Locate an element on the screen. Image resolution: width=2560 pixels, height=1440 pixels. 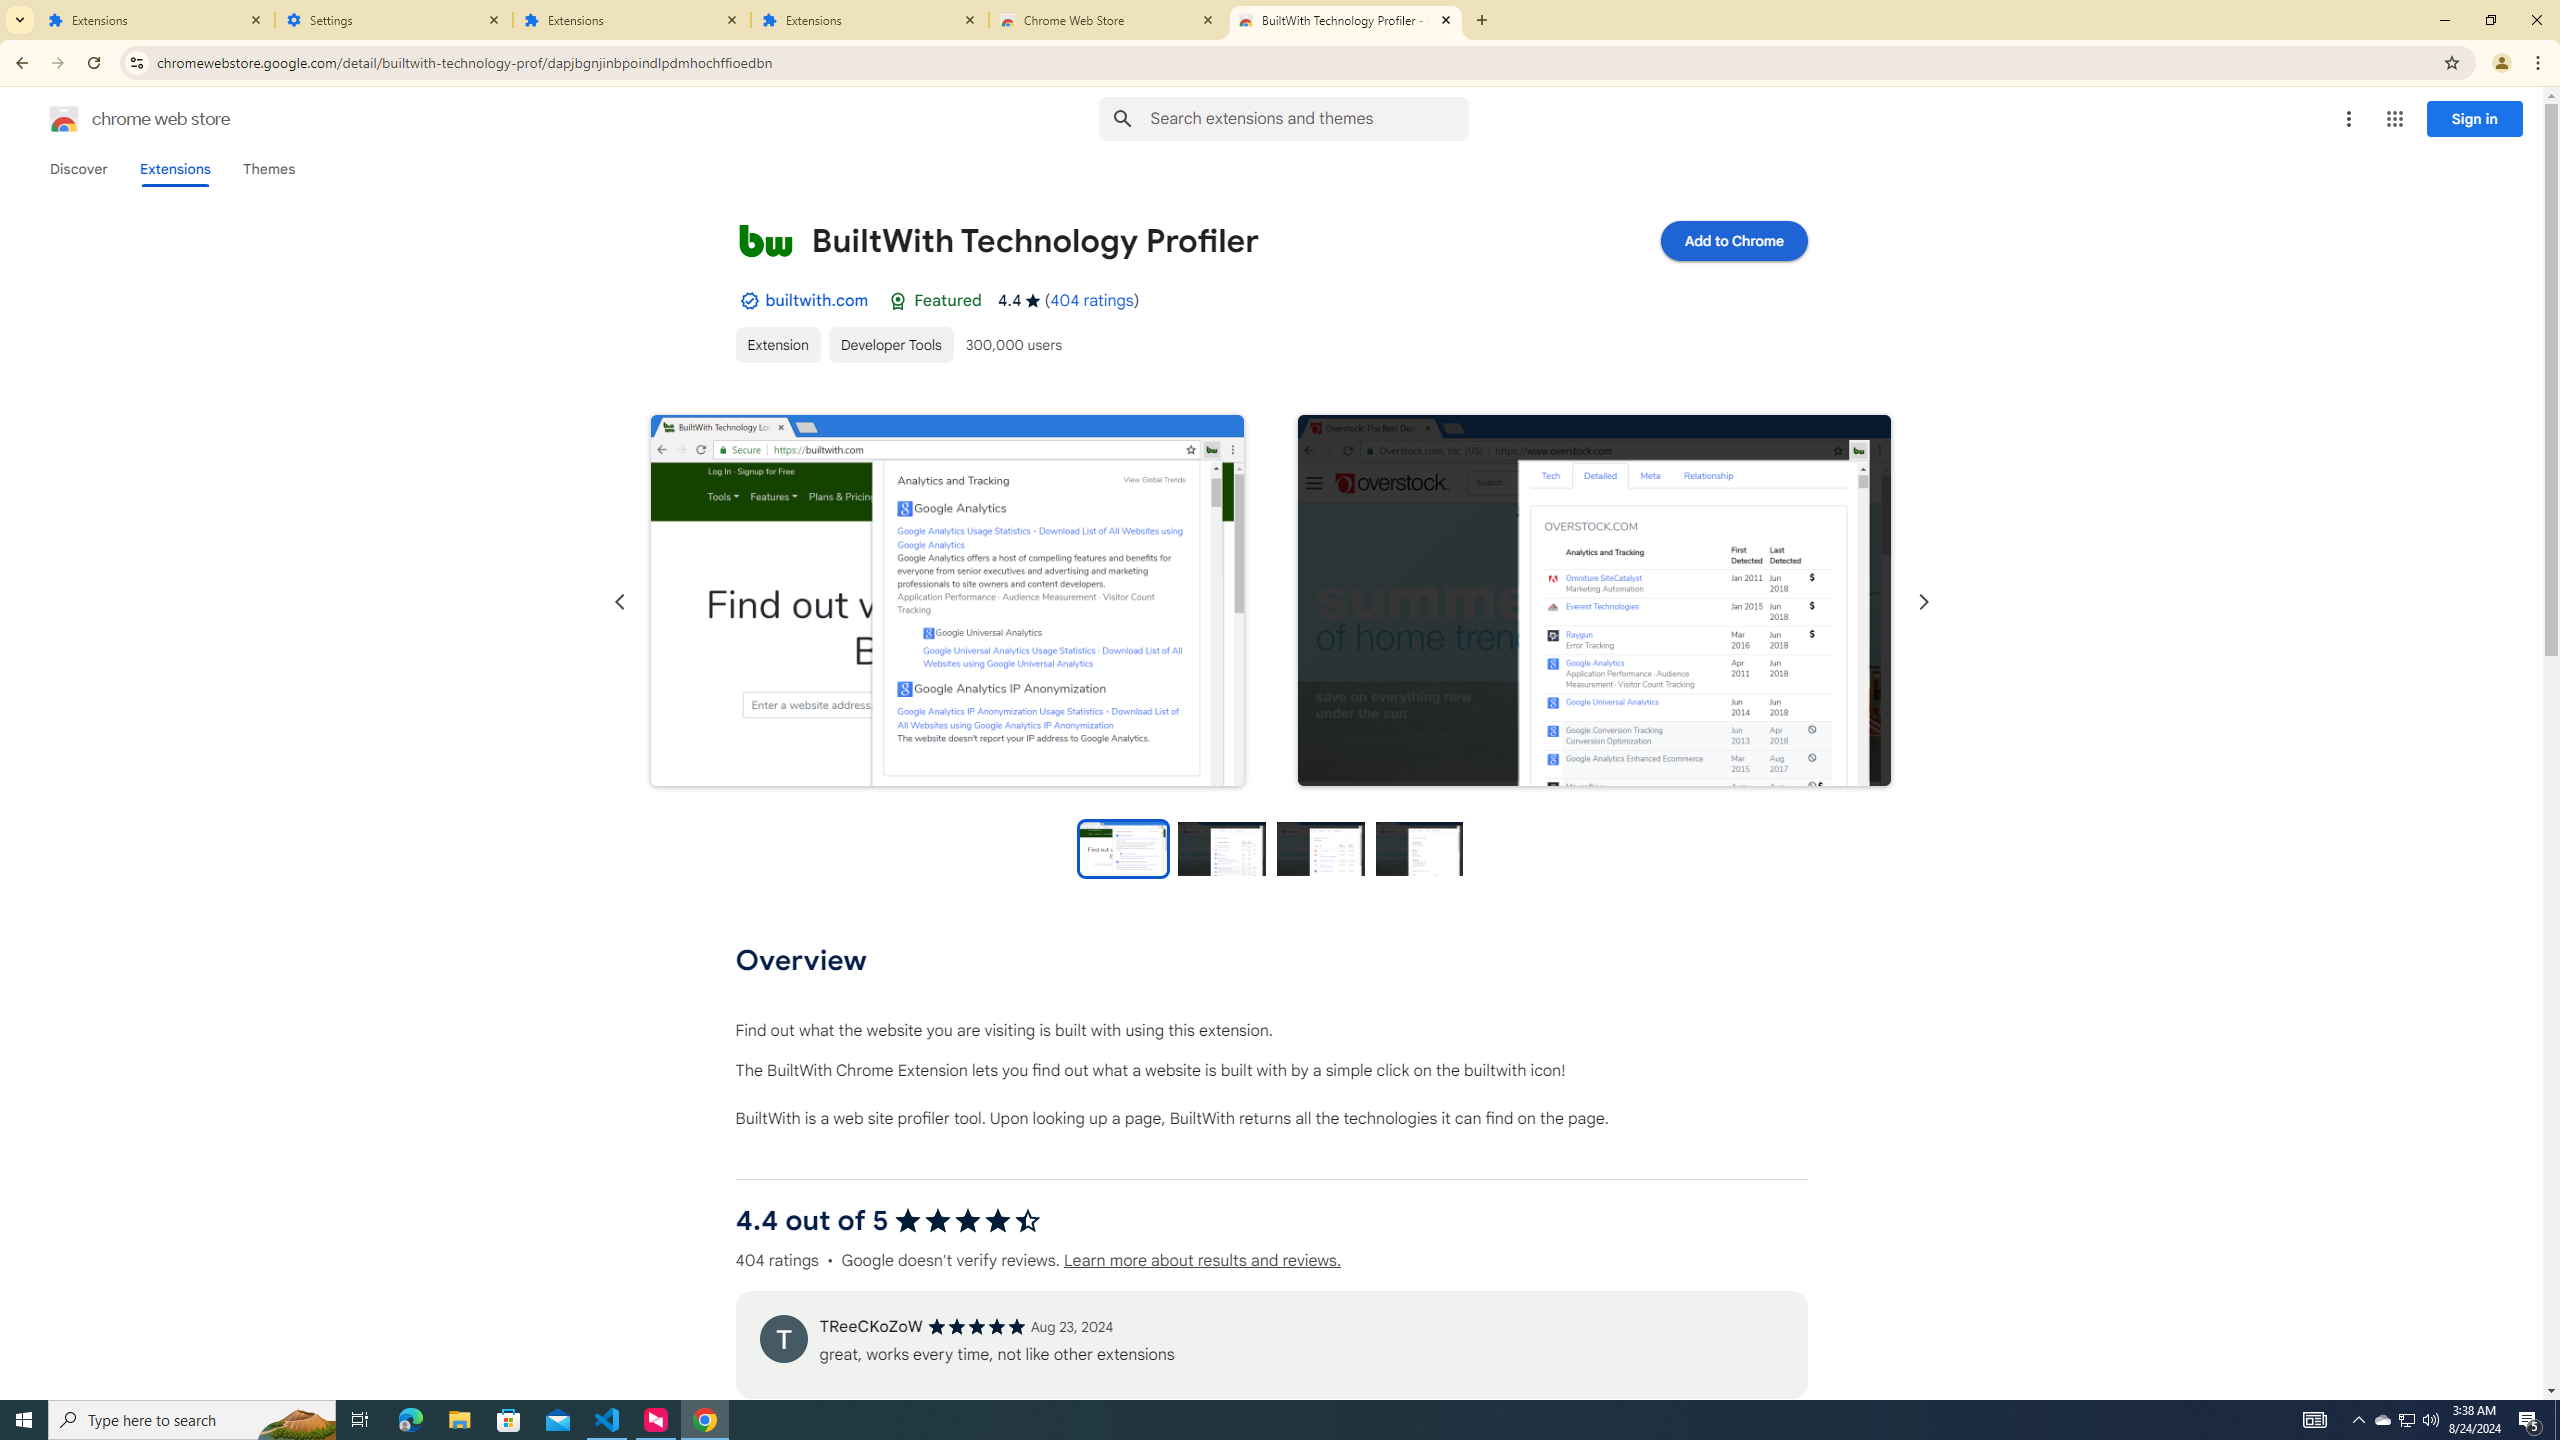
Settings is located at coordinates (394, 20).